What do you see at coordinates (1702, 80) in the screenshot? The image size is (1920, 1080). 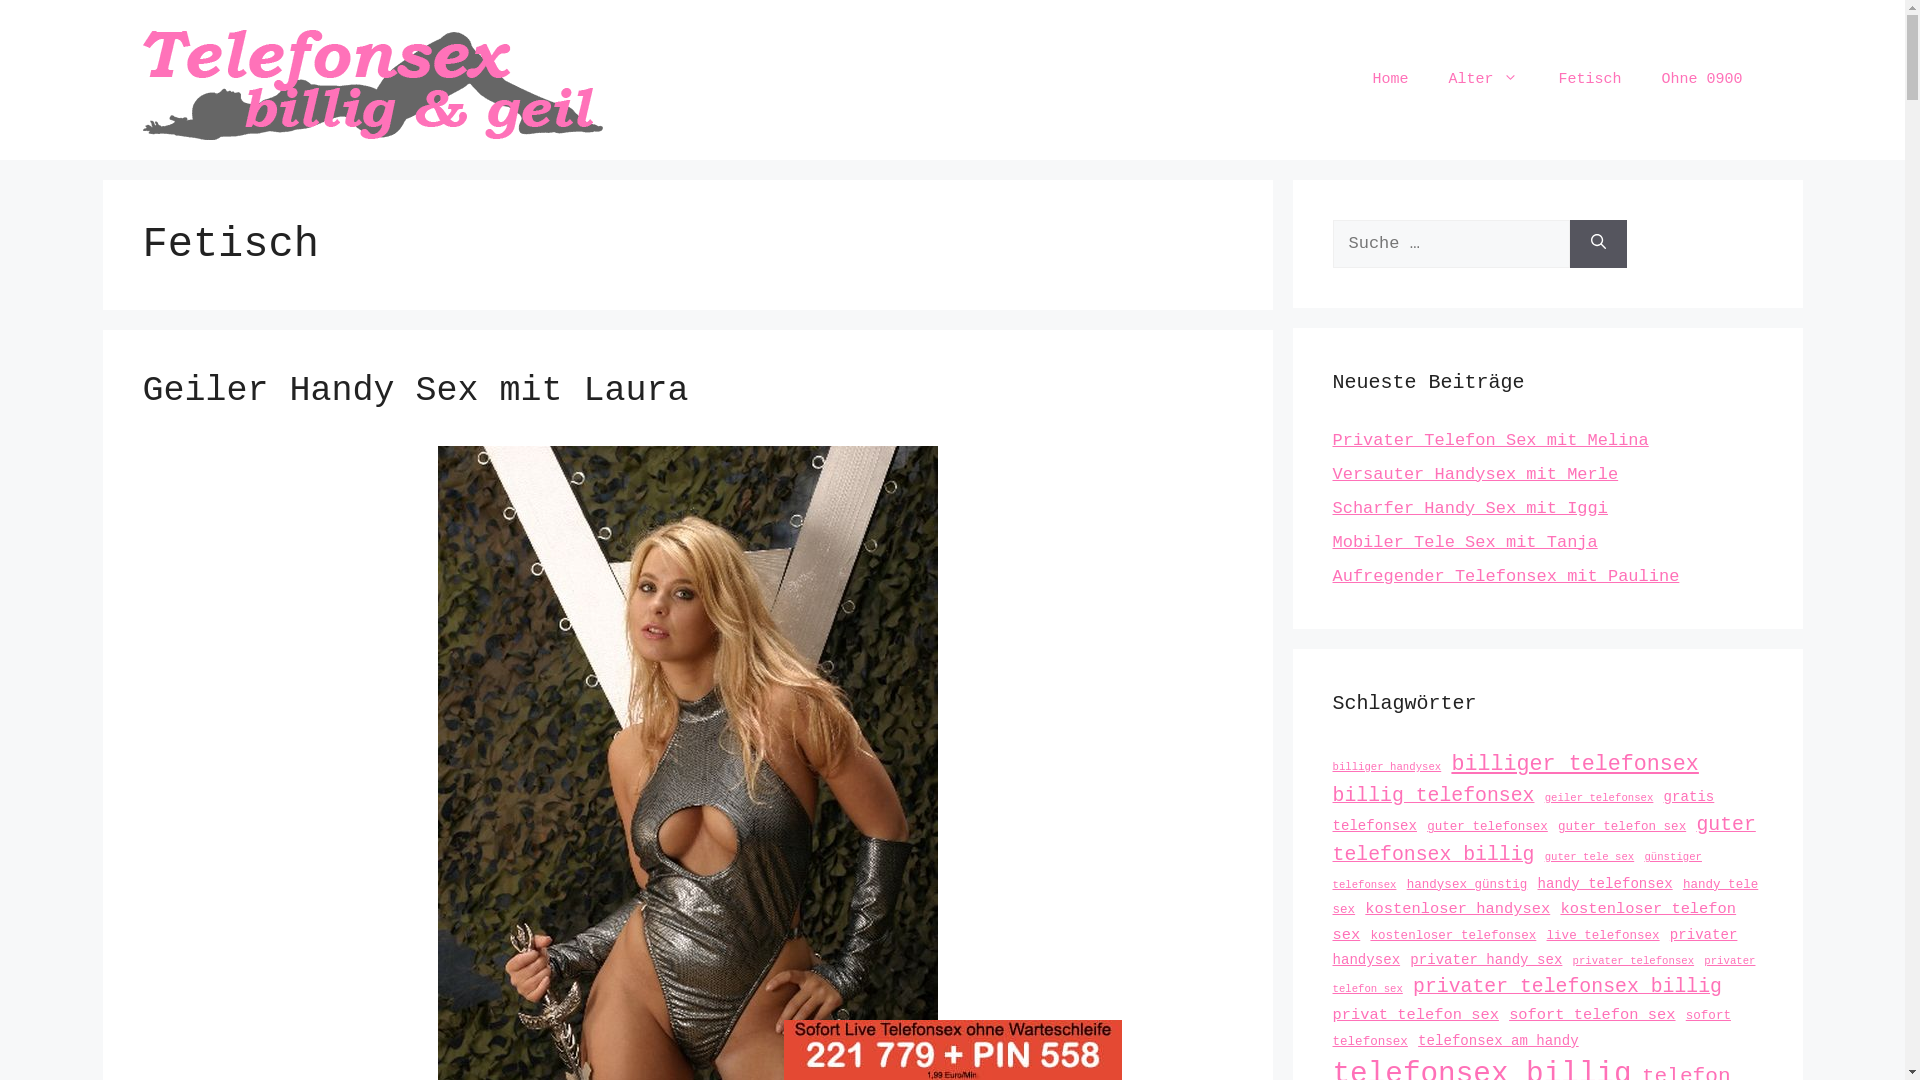 I see `Ohne 0900` at bounding box center [1702, 80].